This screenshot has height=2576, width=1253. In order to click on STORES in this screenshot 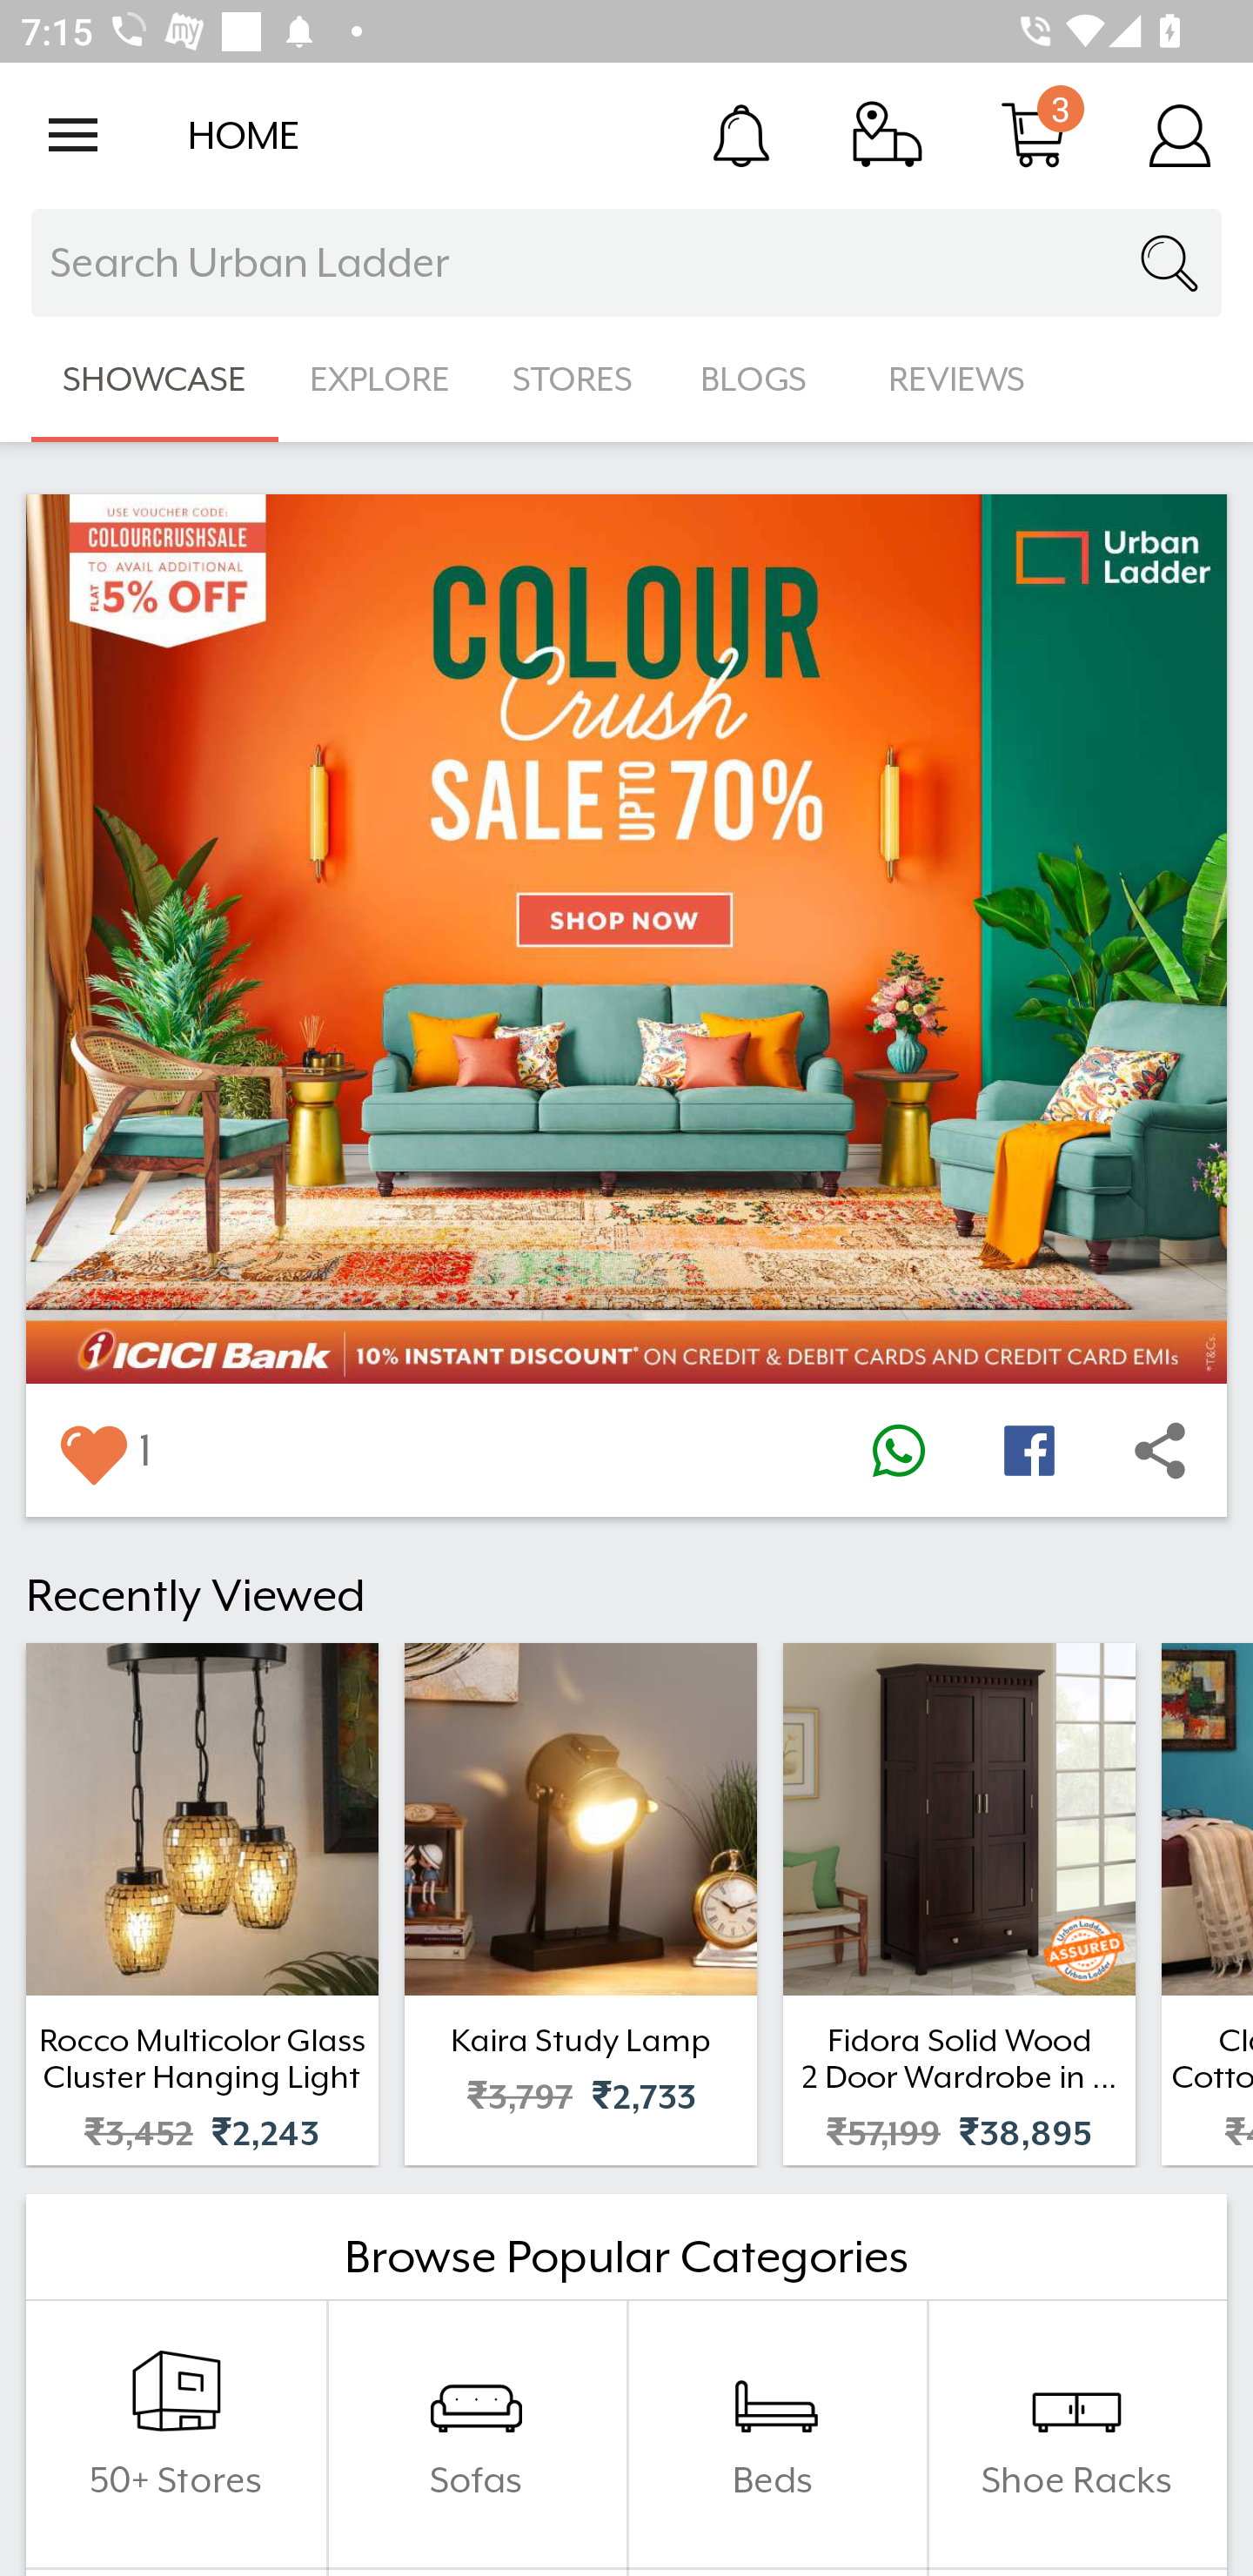, I will do `click(574, 379)`.